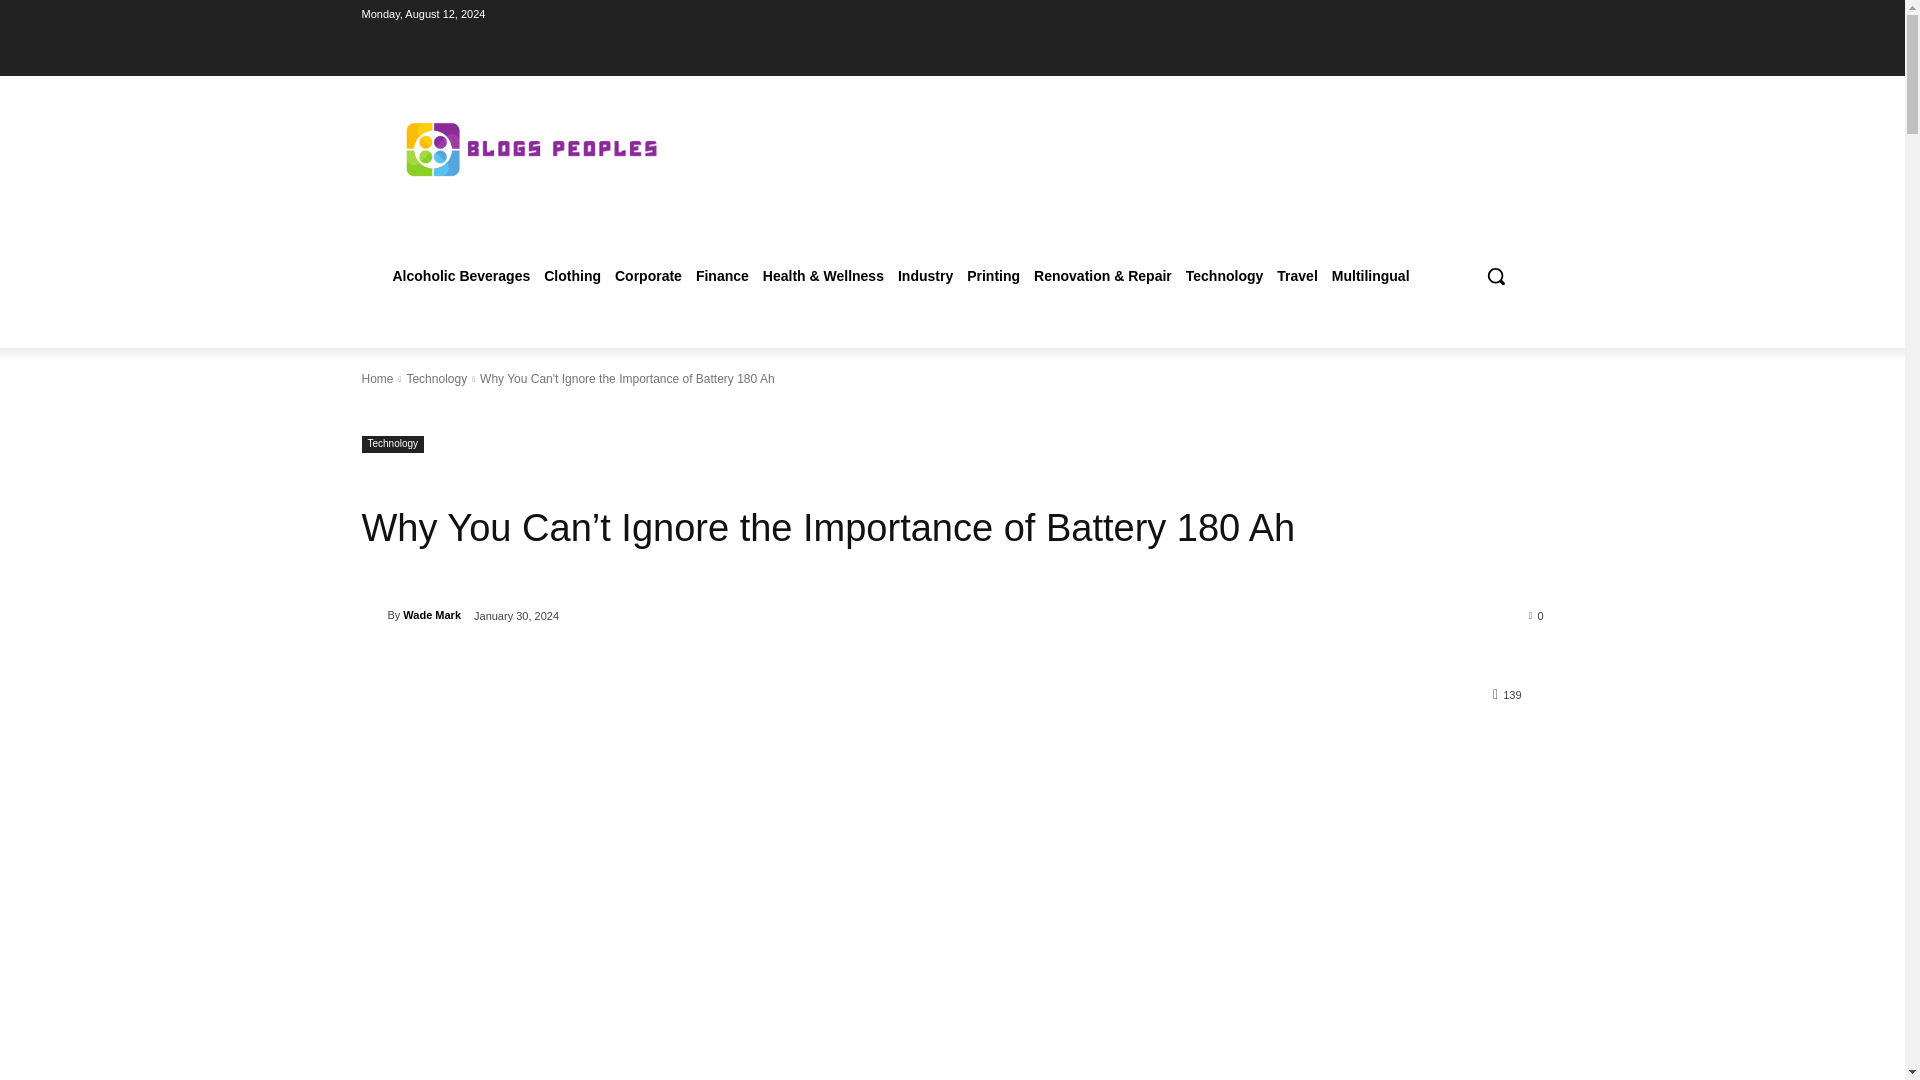  I want to click on Travel, so click(1296, 276).